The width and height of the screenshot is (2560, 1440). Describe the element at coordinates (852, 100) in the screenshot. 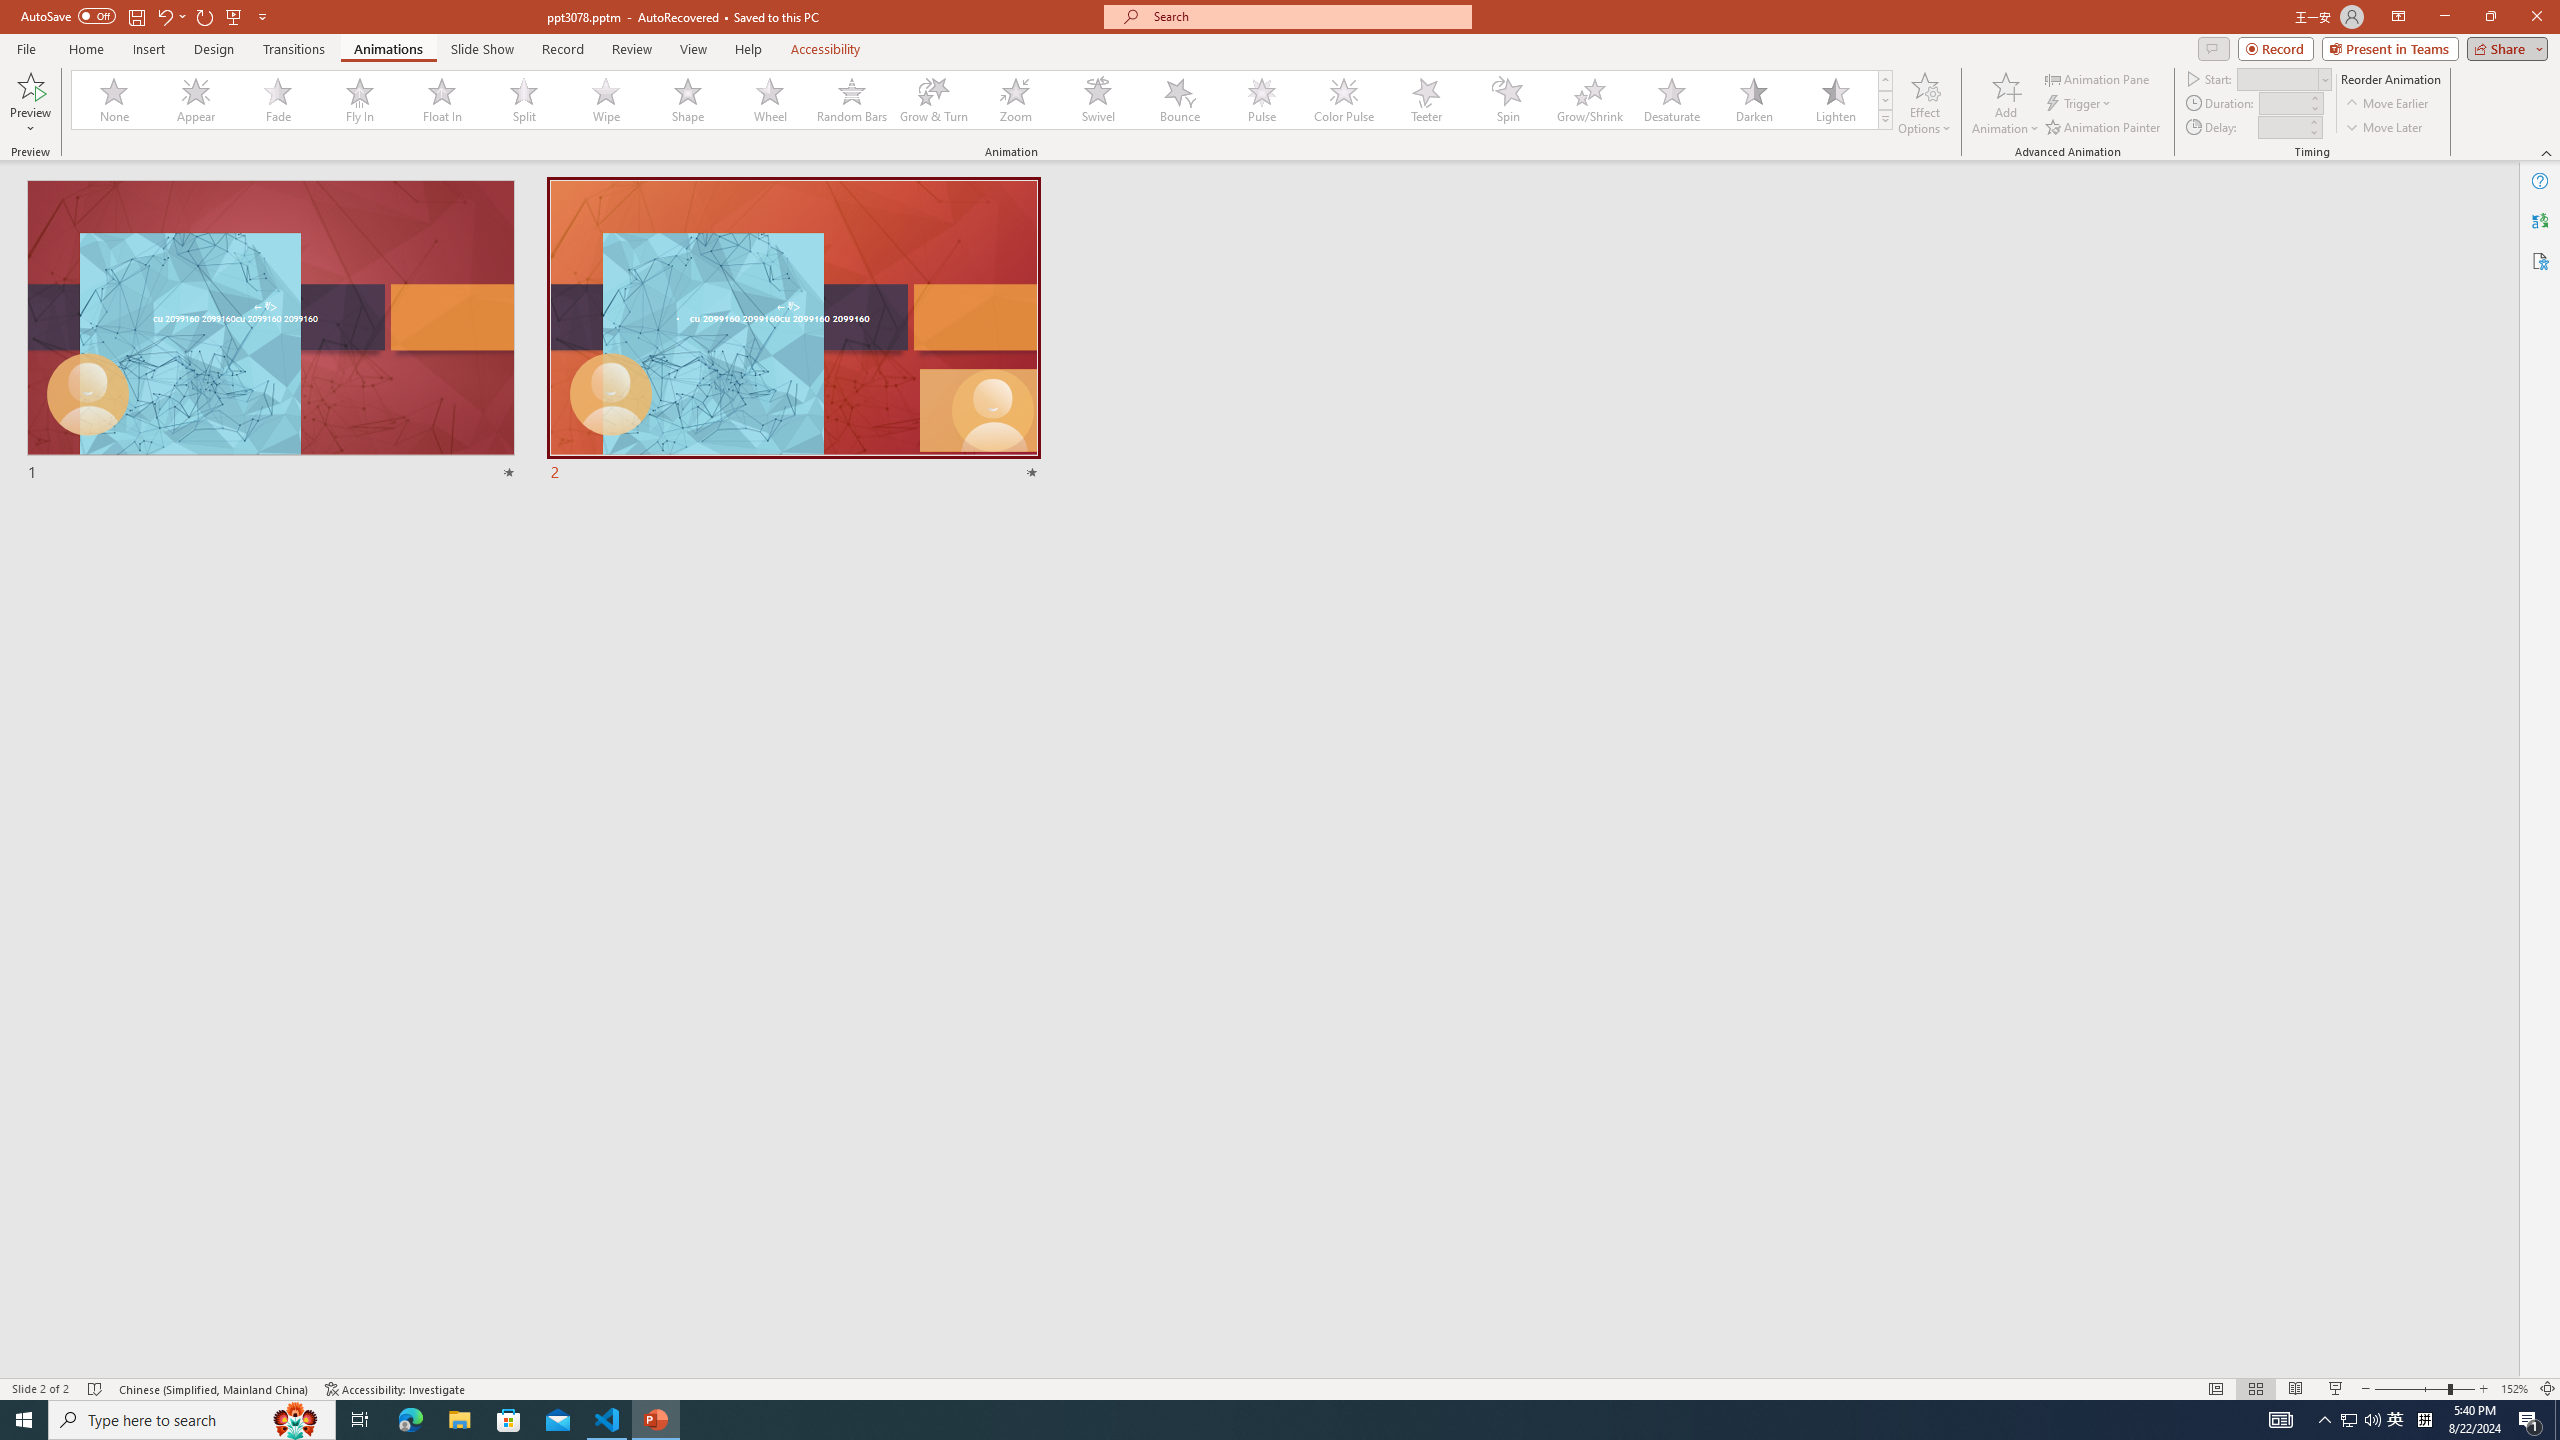

I see `Random Bars` at that location.